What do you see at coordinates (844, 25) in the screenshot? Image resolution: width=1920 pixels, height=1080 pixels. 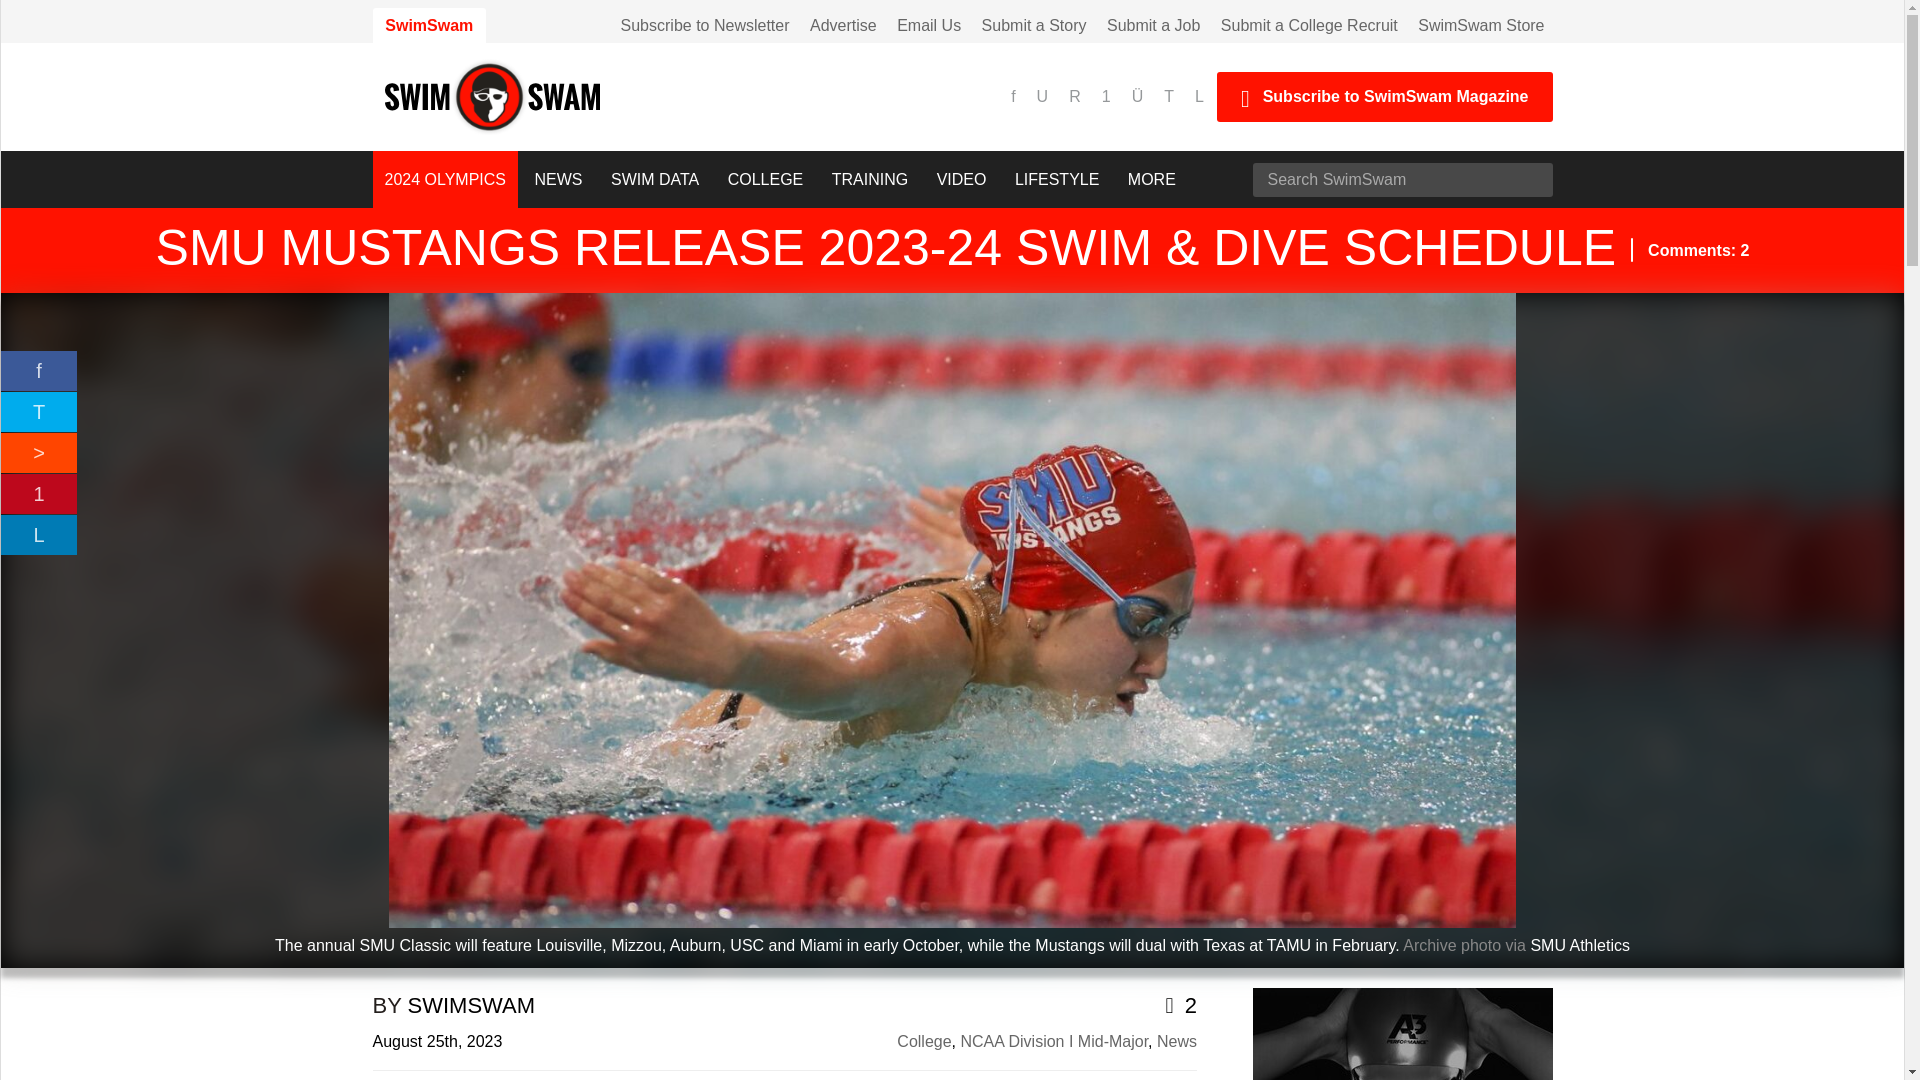 I see `Advertise` at bounding box center [844, 25].